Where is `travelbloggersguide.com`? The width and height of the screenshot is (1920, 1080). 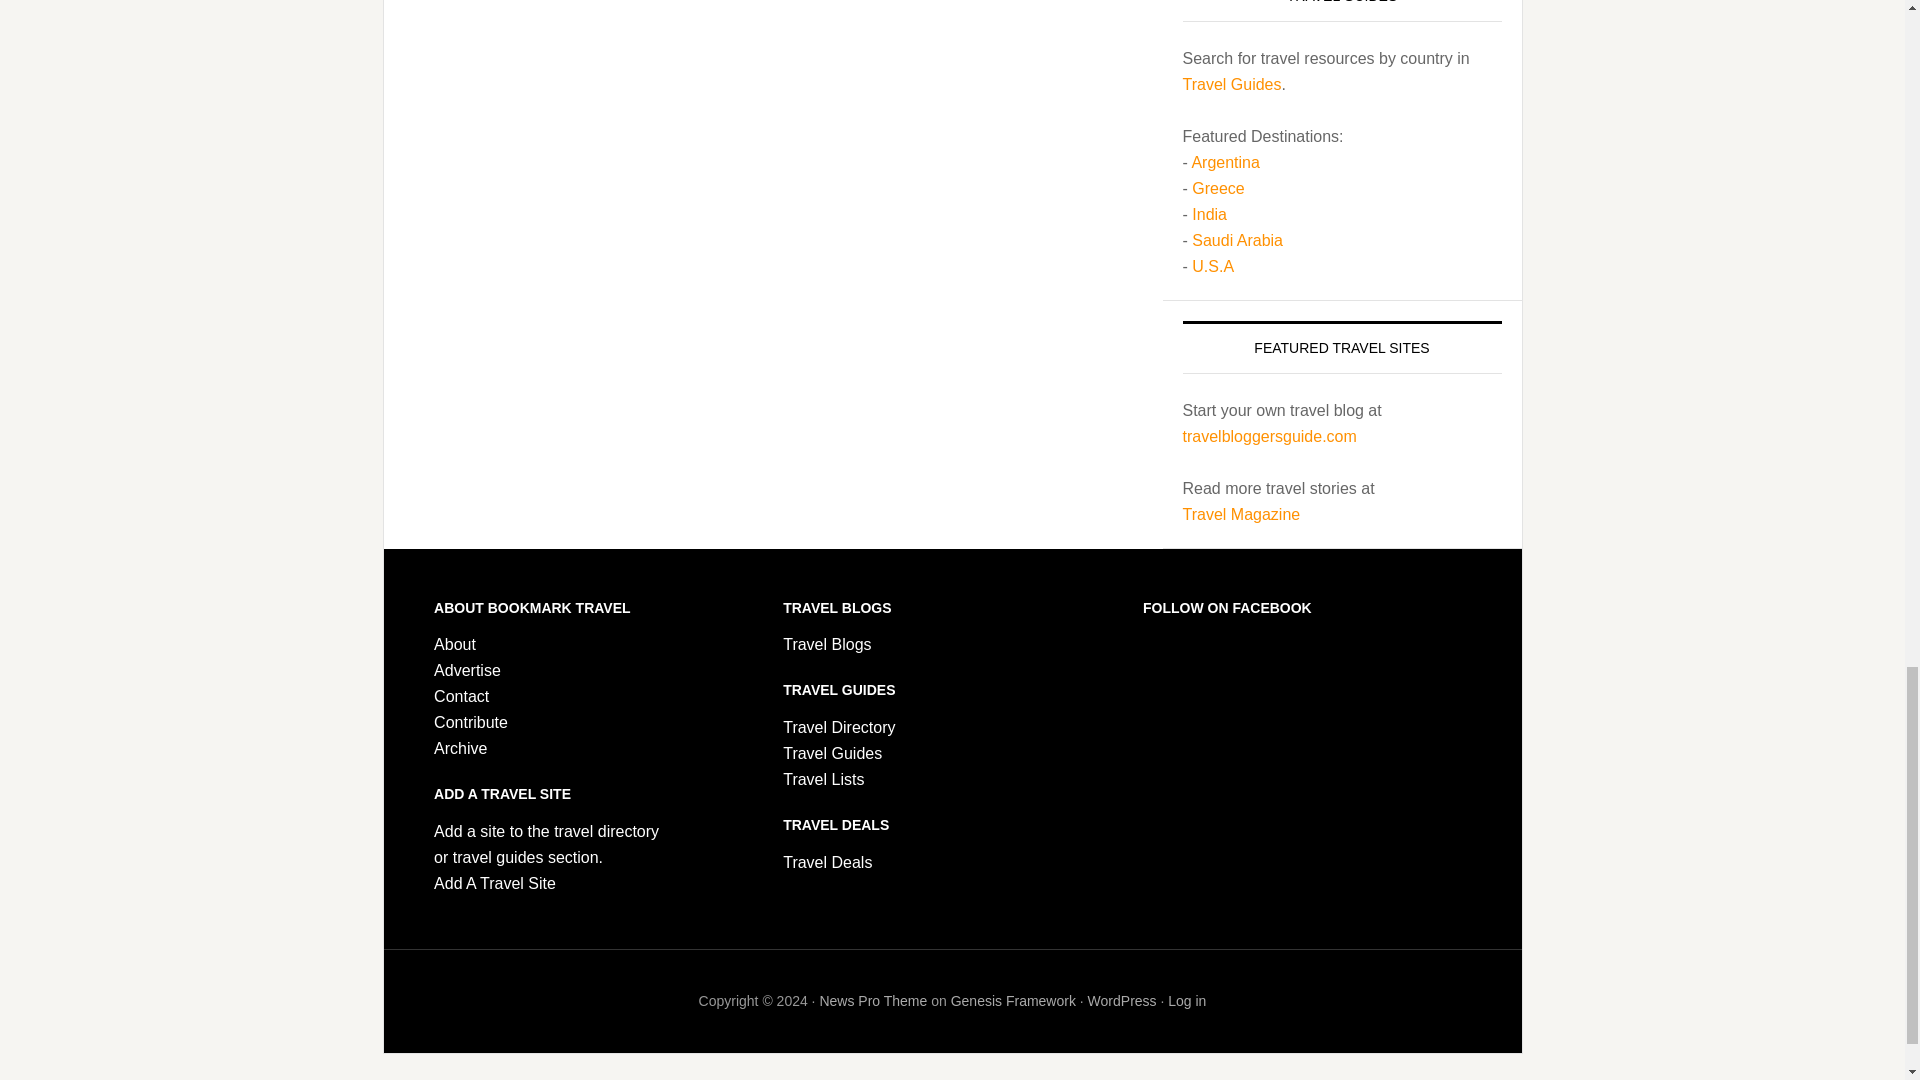 travelbloggersguide.com is located at coordinates (1268, 436).